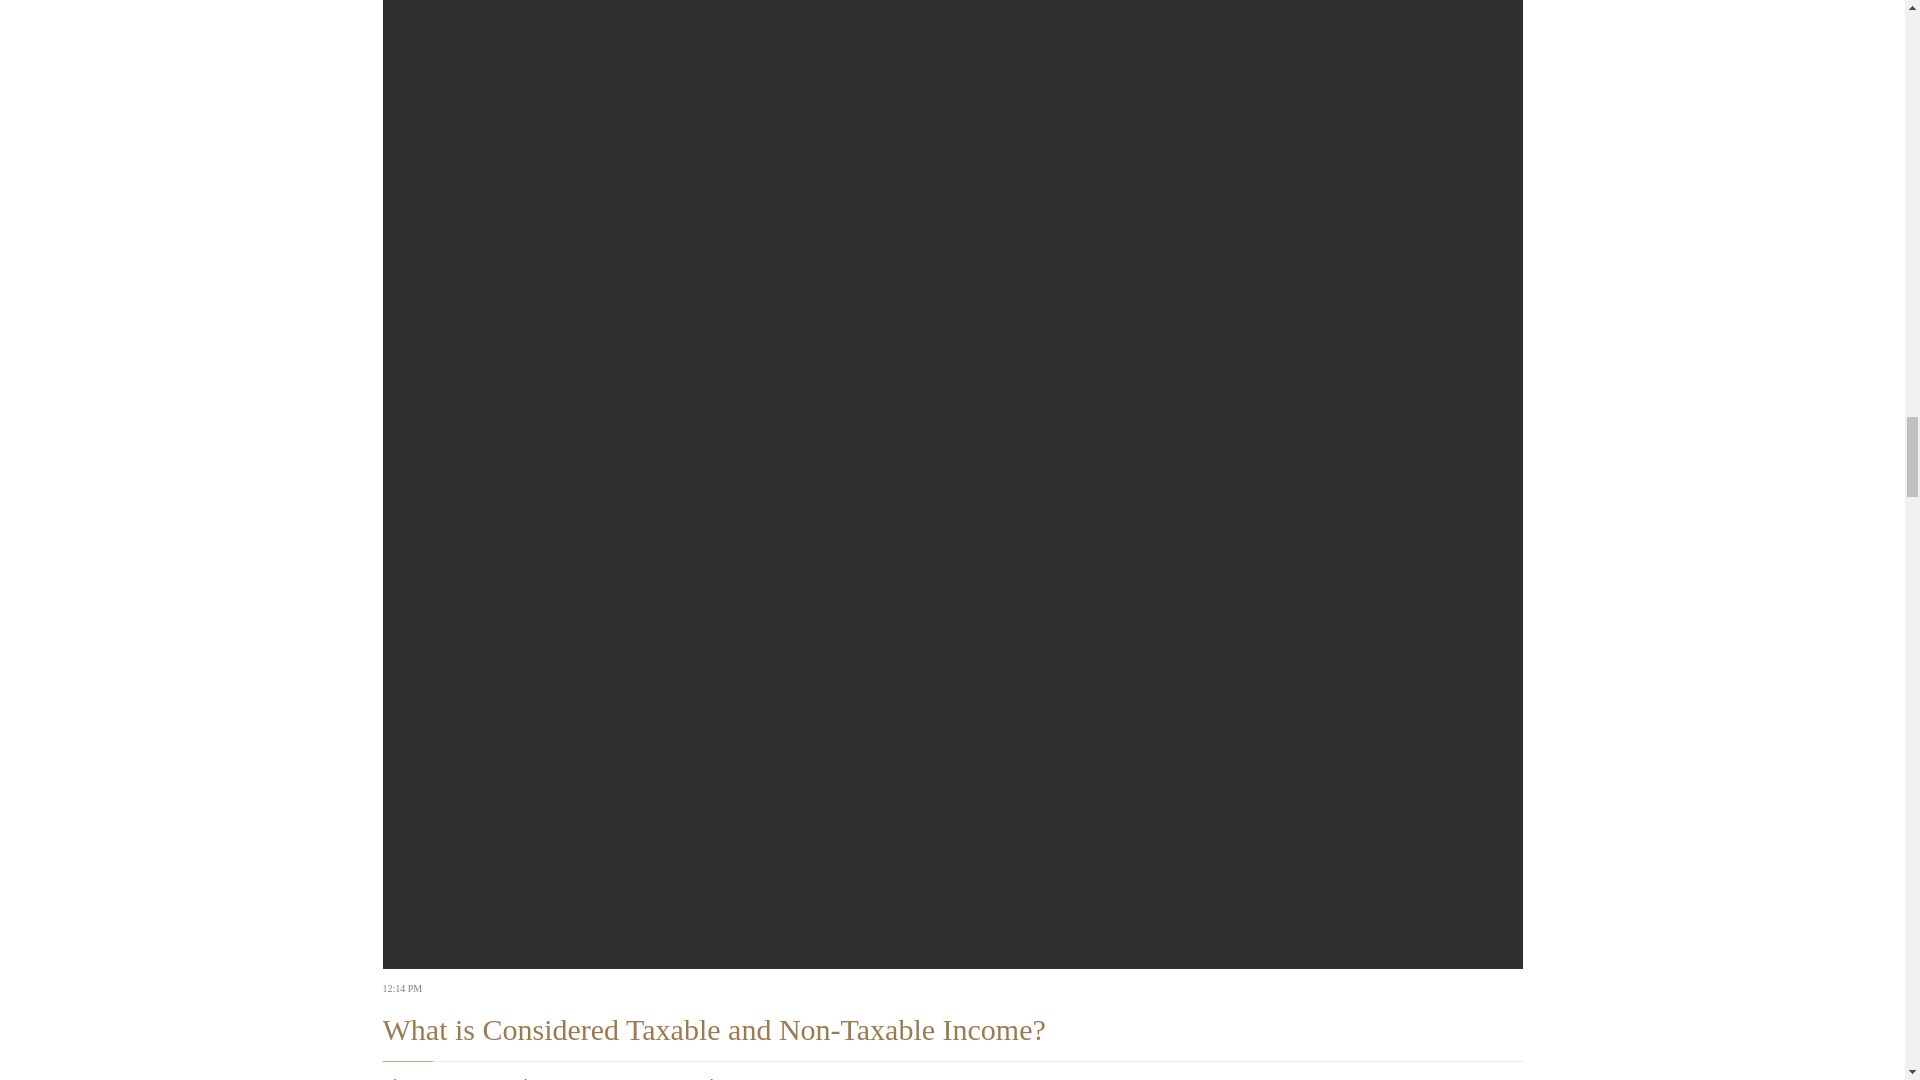 The width and height of the screenshot is (1920, 1080). Describe the element at coordinates (713, 1030) in the screenshot. I see `What is Considered Taxable and Non-Taxable Income?` at that location.